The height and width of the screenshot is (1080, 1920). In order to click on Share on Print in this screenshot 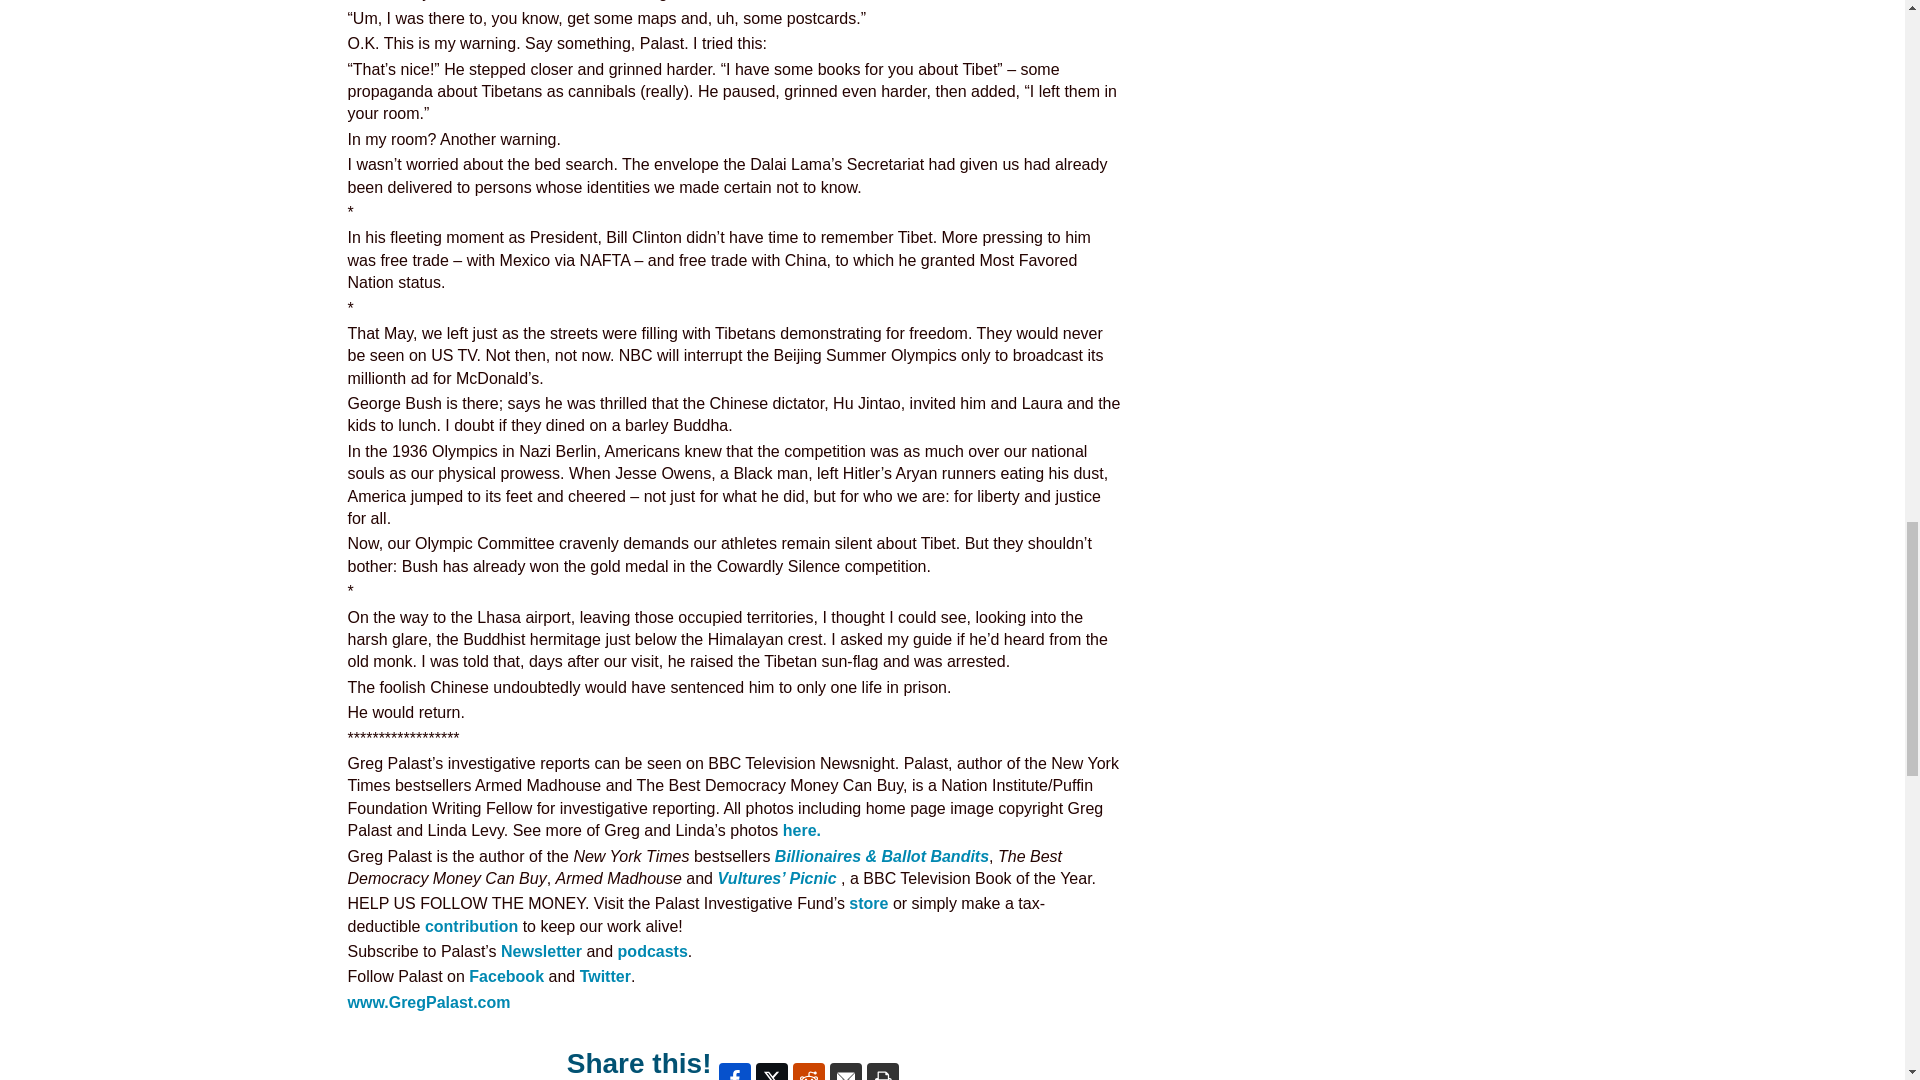, I will do `click(882, 1071)`.